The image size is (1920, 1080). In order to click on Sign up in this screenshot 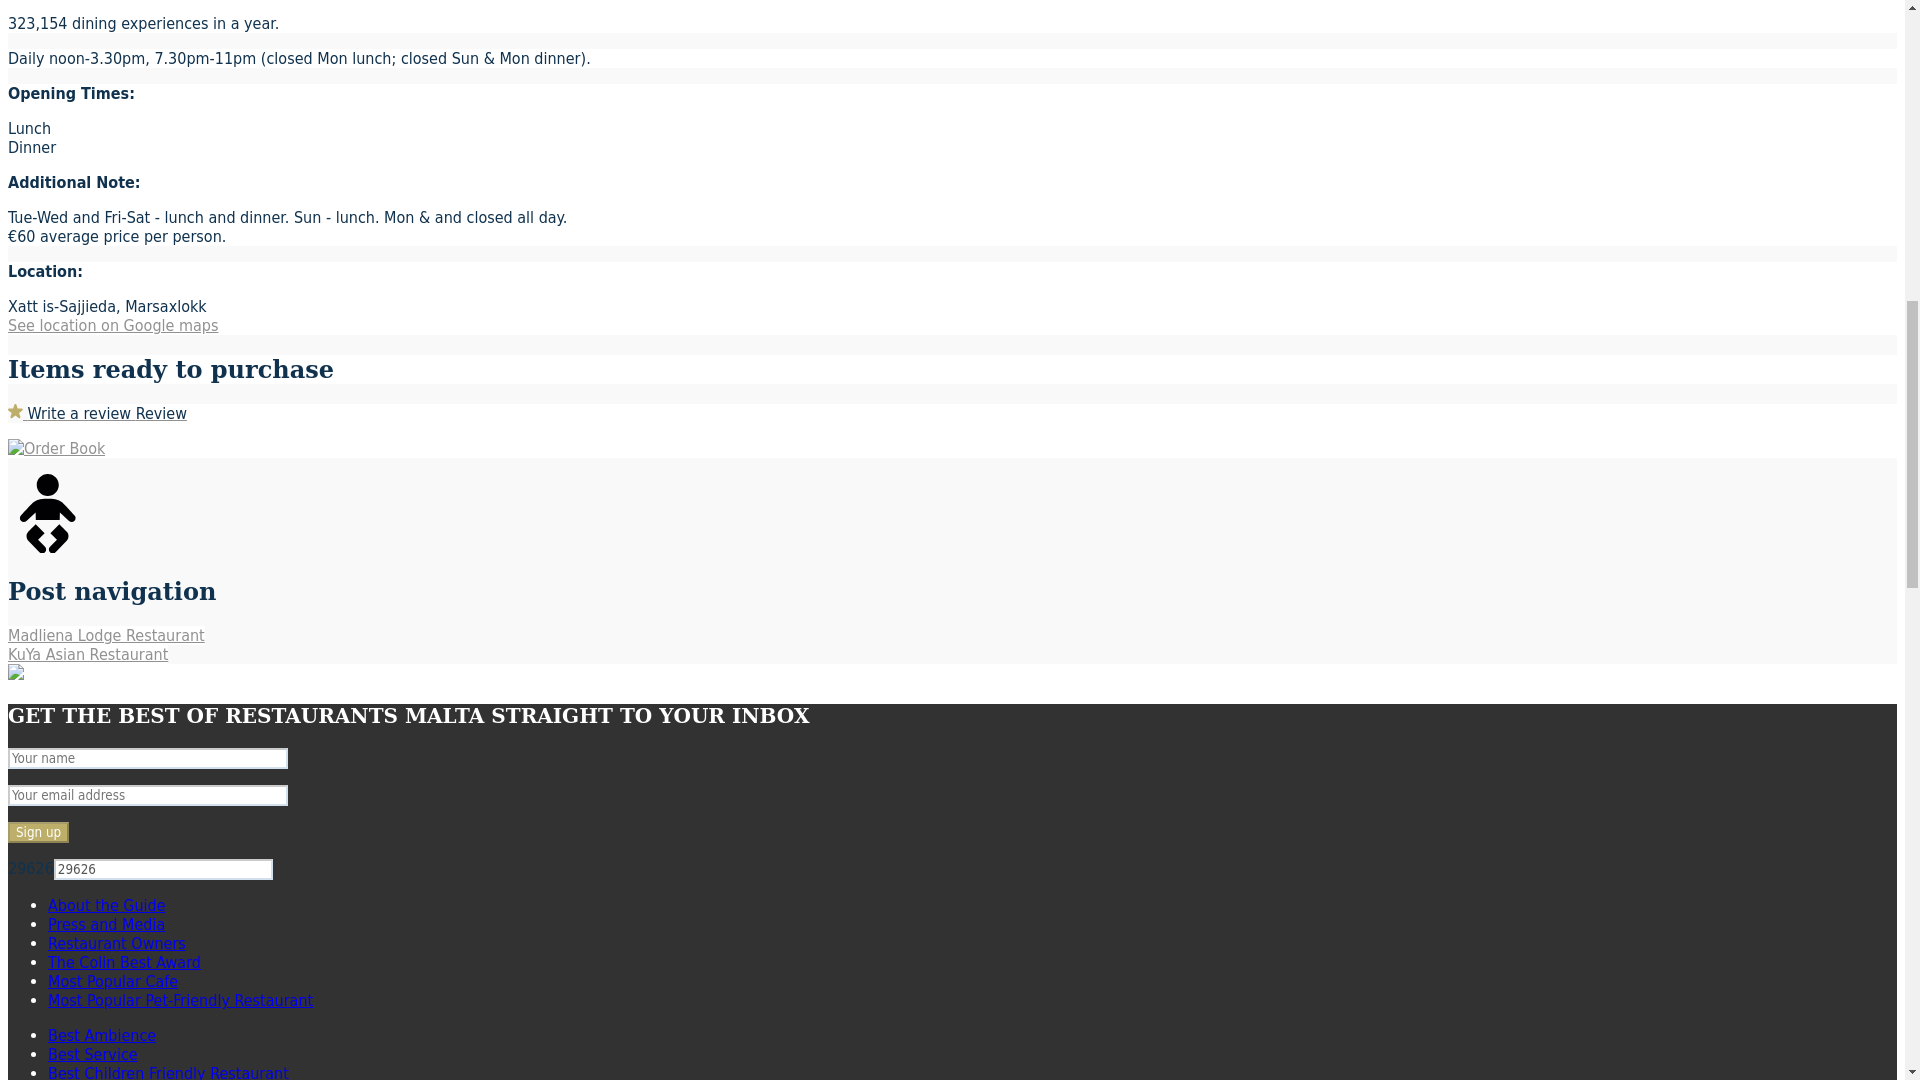, I will do `click(38, 832)`.